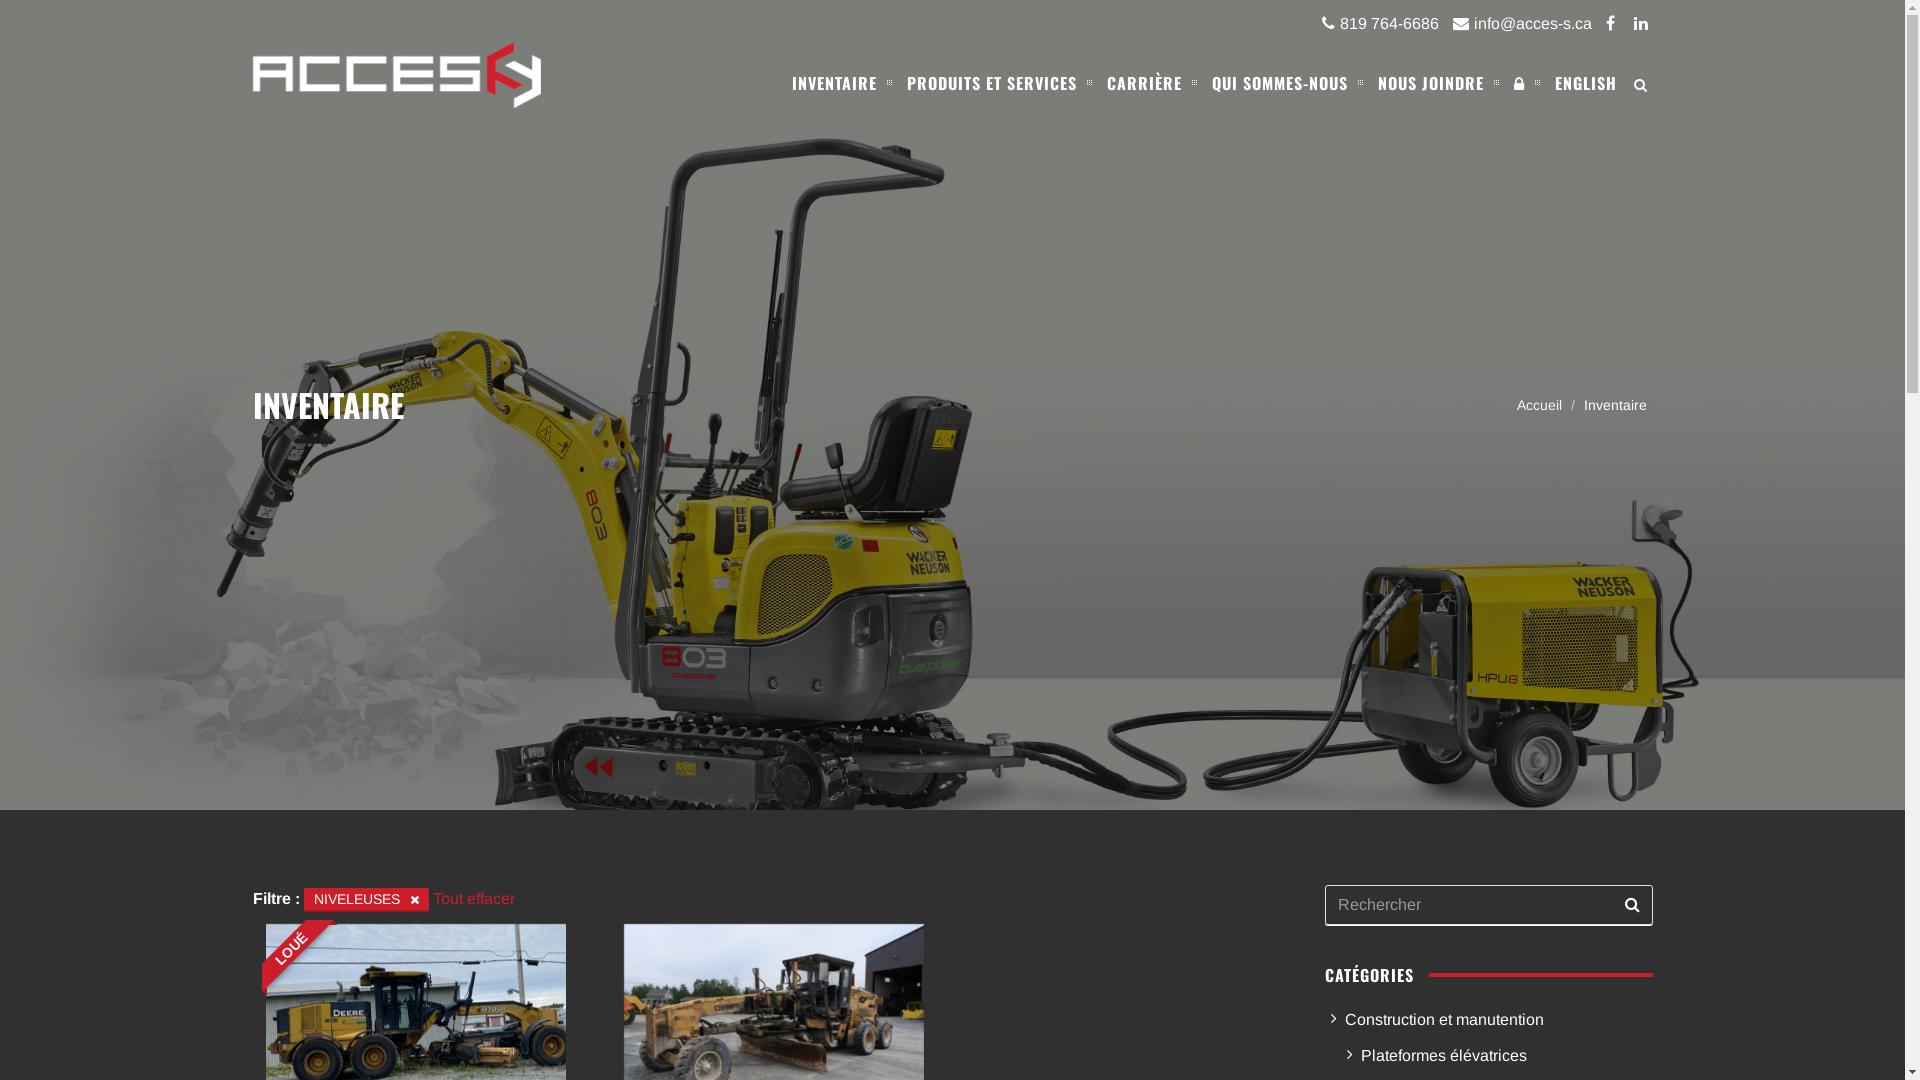 The width and height of the screenshot is (1920, 1080). I want to click on 819 764-6686, so click(1376, 24).